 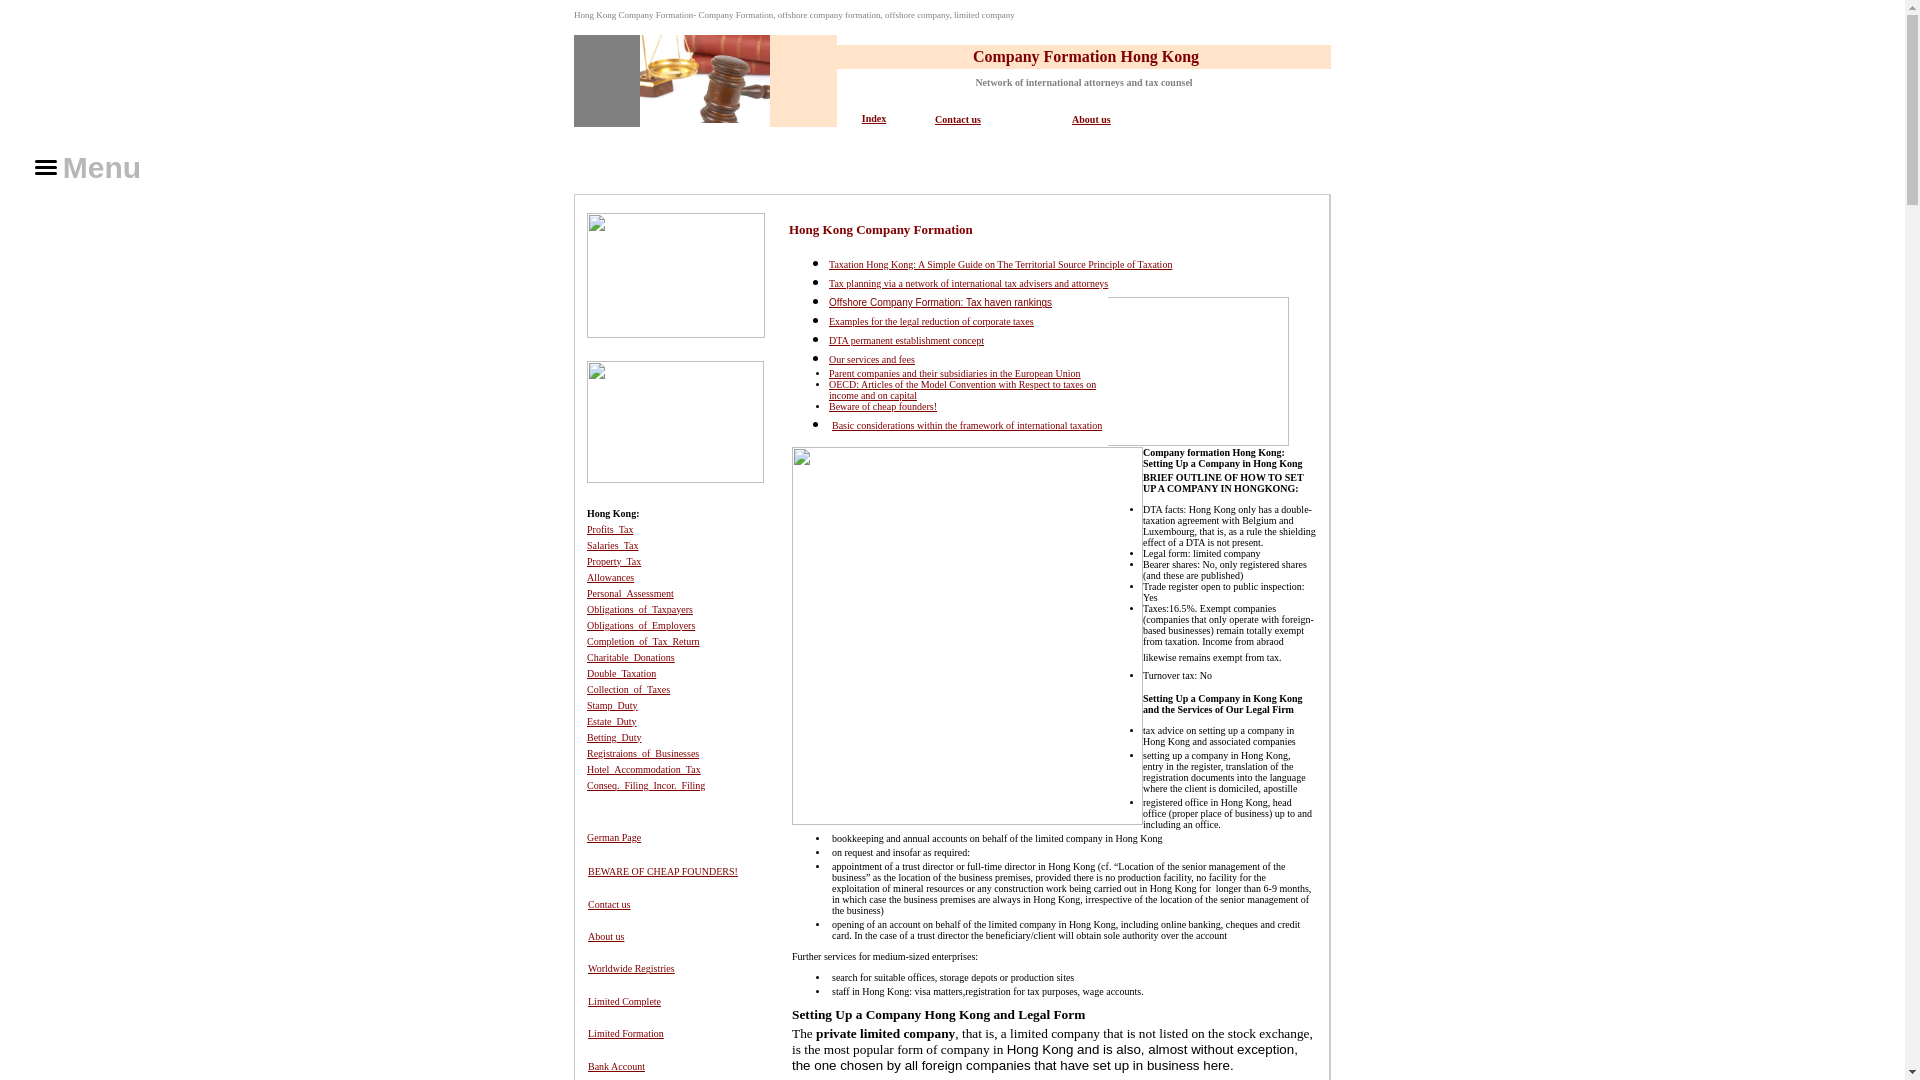 I want to click on BEWARE OF CHEAP FOUNDERS!, so click(x=662, y=871).